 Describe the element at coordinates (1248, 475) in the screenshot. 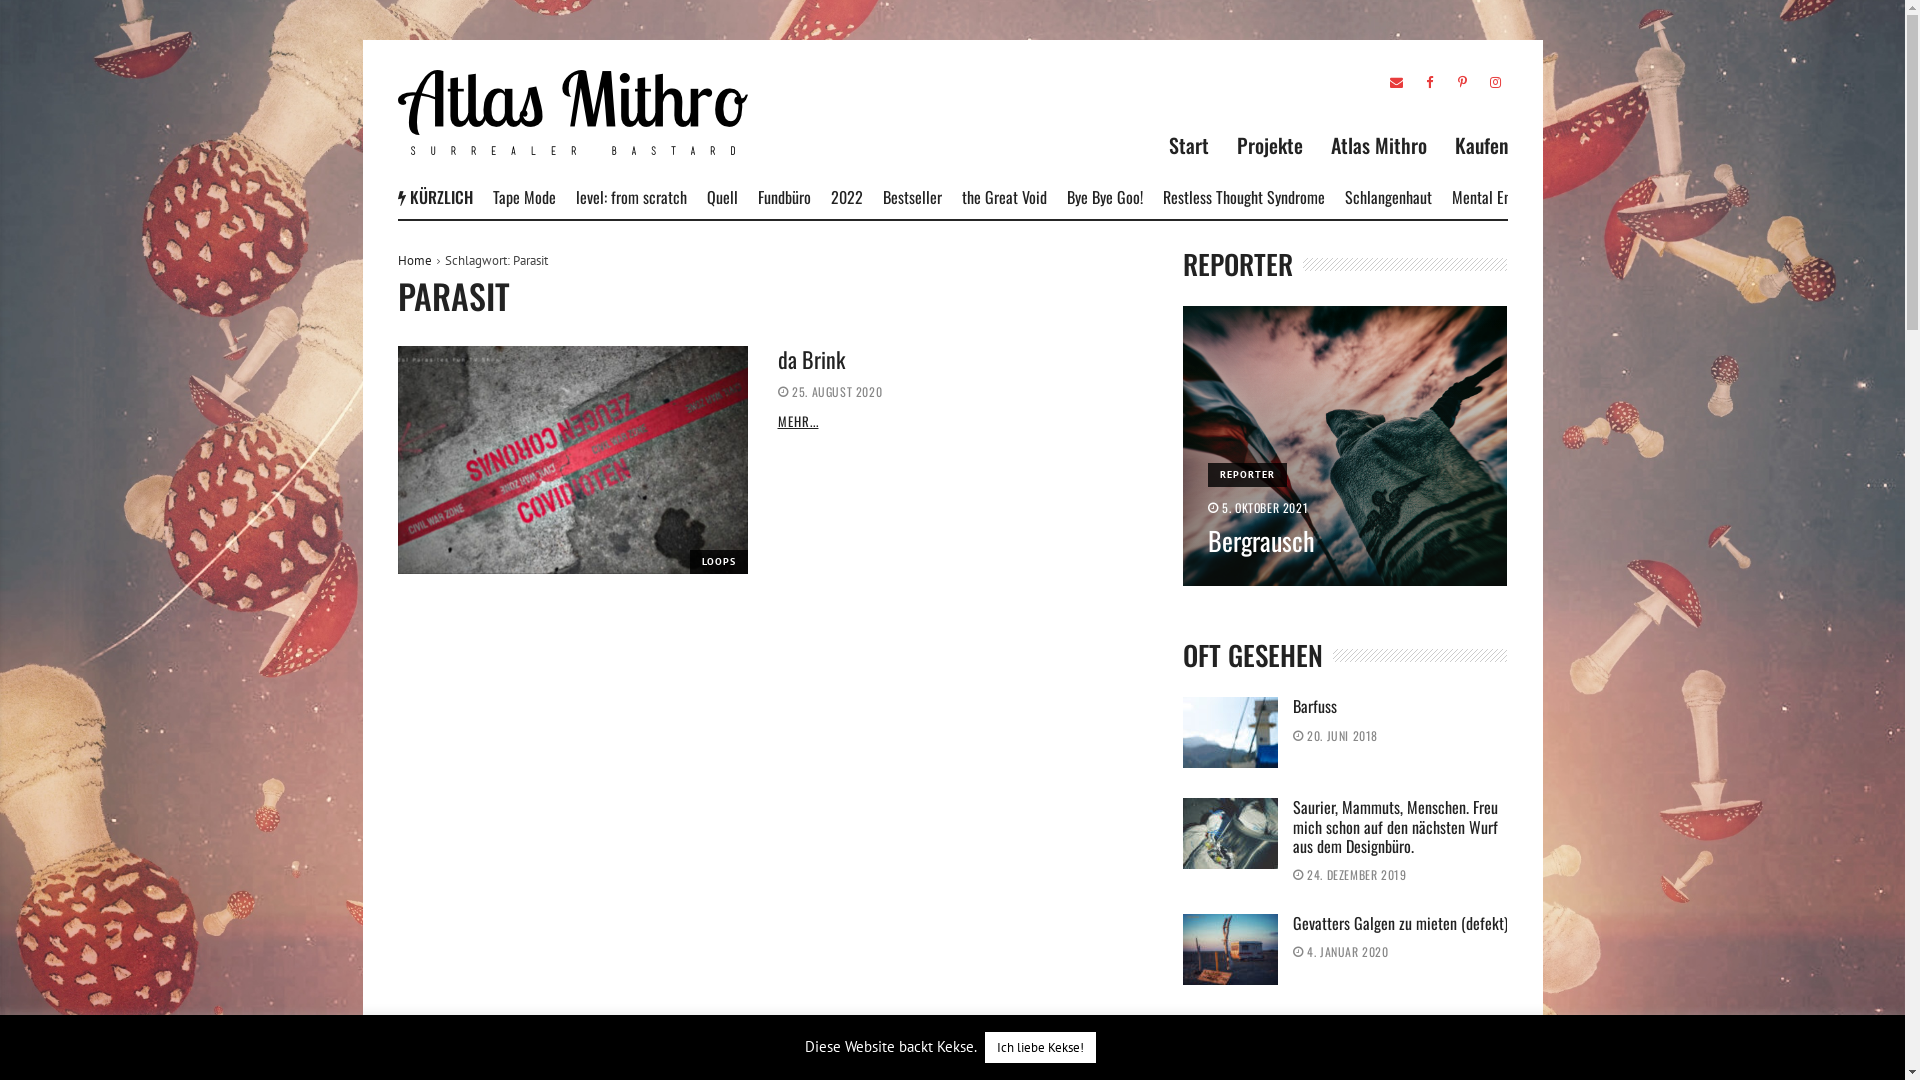

I see `REPORTER` at that location.